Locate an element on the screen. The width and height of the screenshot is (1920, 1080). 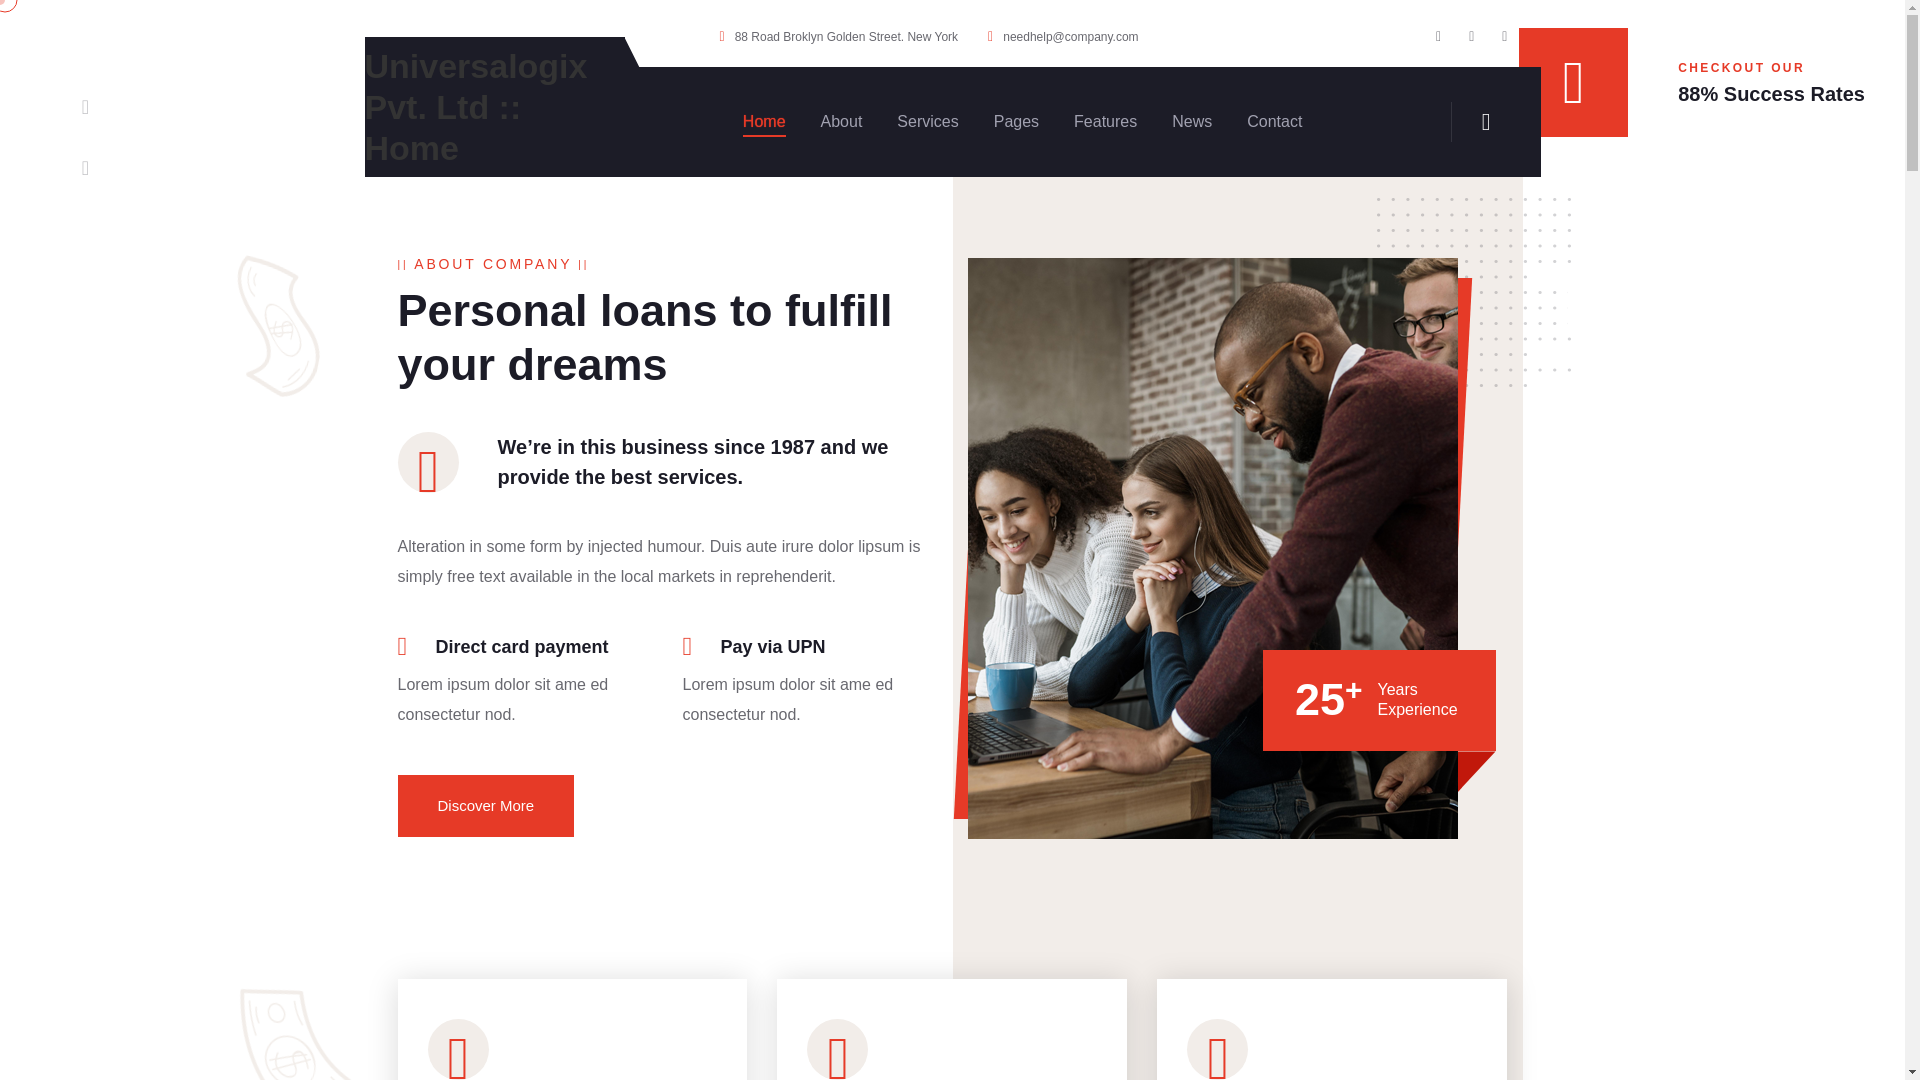
About is located at coordinates (842, 122).